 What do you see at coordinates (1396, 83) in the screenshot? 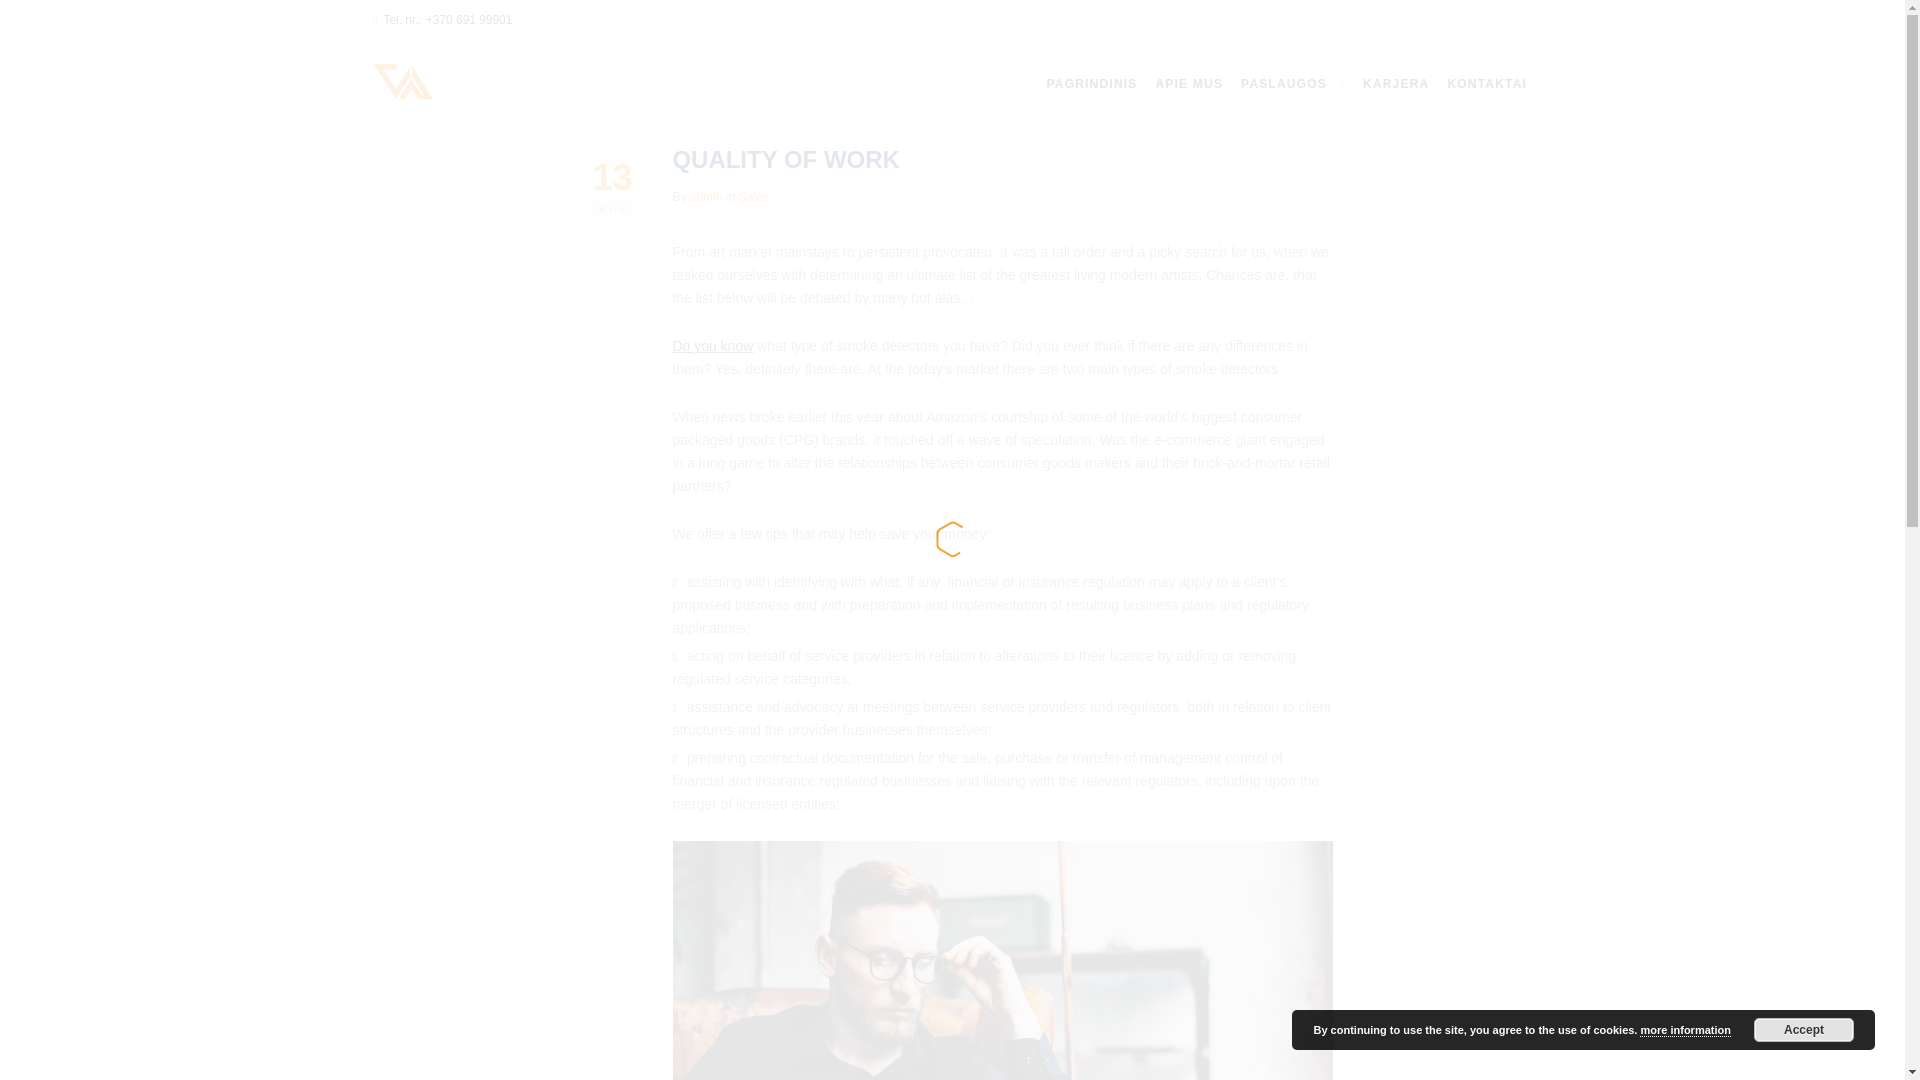
I see `KARJERA` at bounding box center [1396, 83].